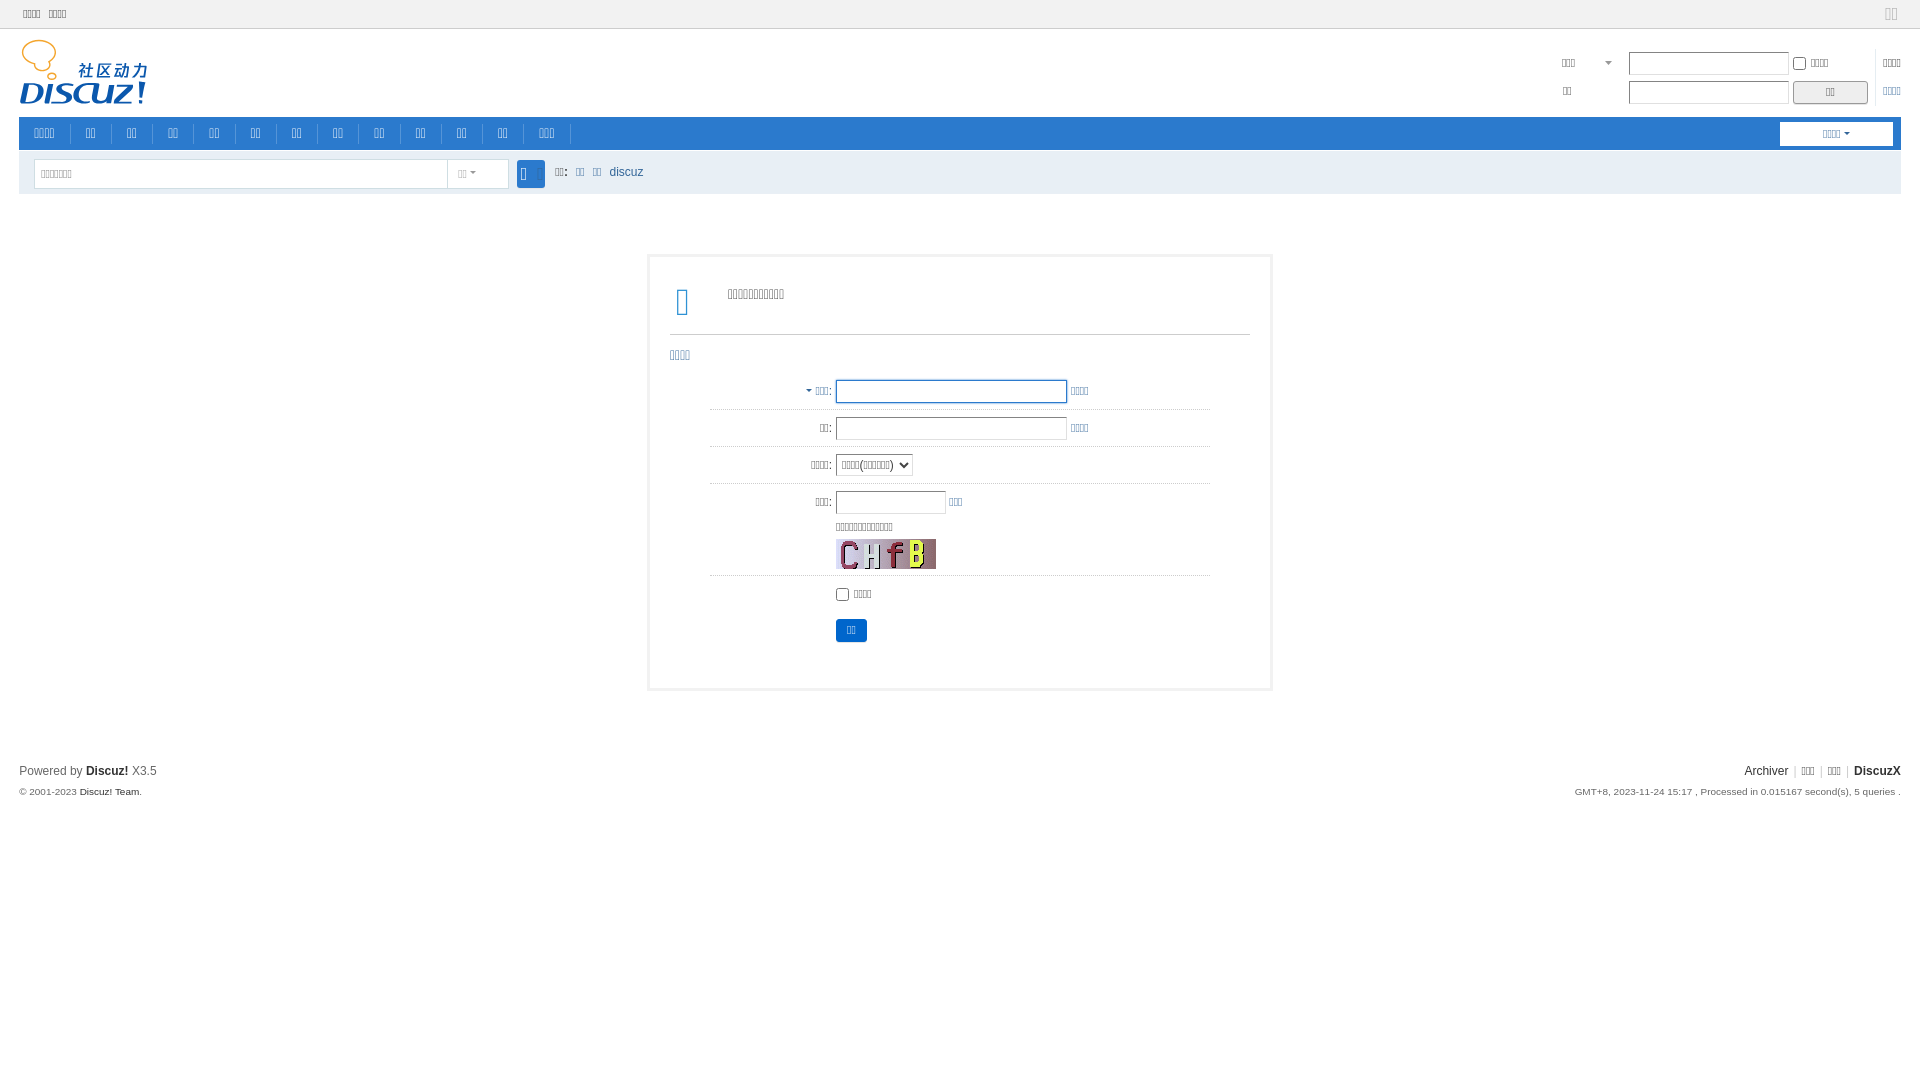 This screenshot has height=1080, width=1920. What do you see at coordinates (84, 96) in the screenshot?
I see `Discuz! Board` at bounding box center [84, 96].